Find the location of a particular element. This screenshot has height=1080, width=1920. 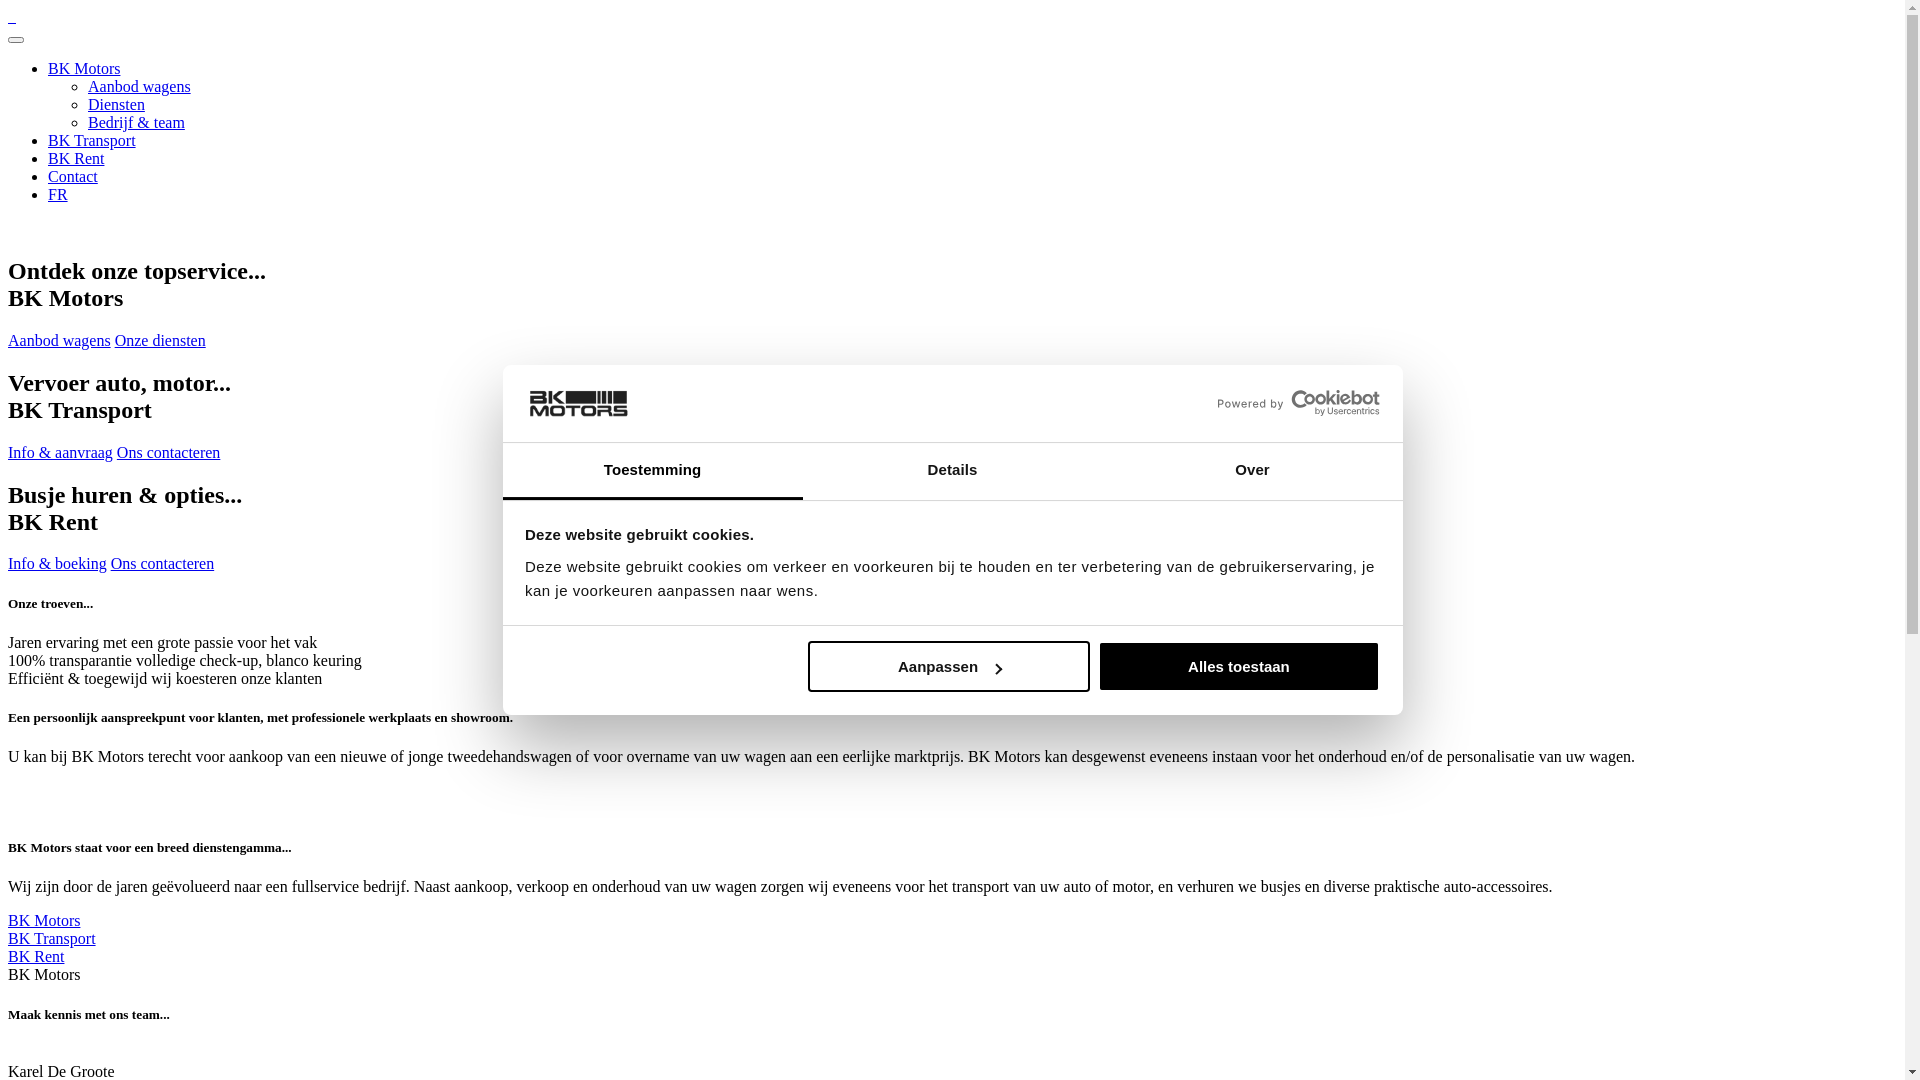

Toestemming is located at coordinates (652, 472).